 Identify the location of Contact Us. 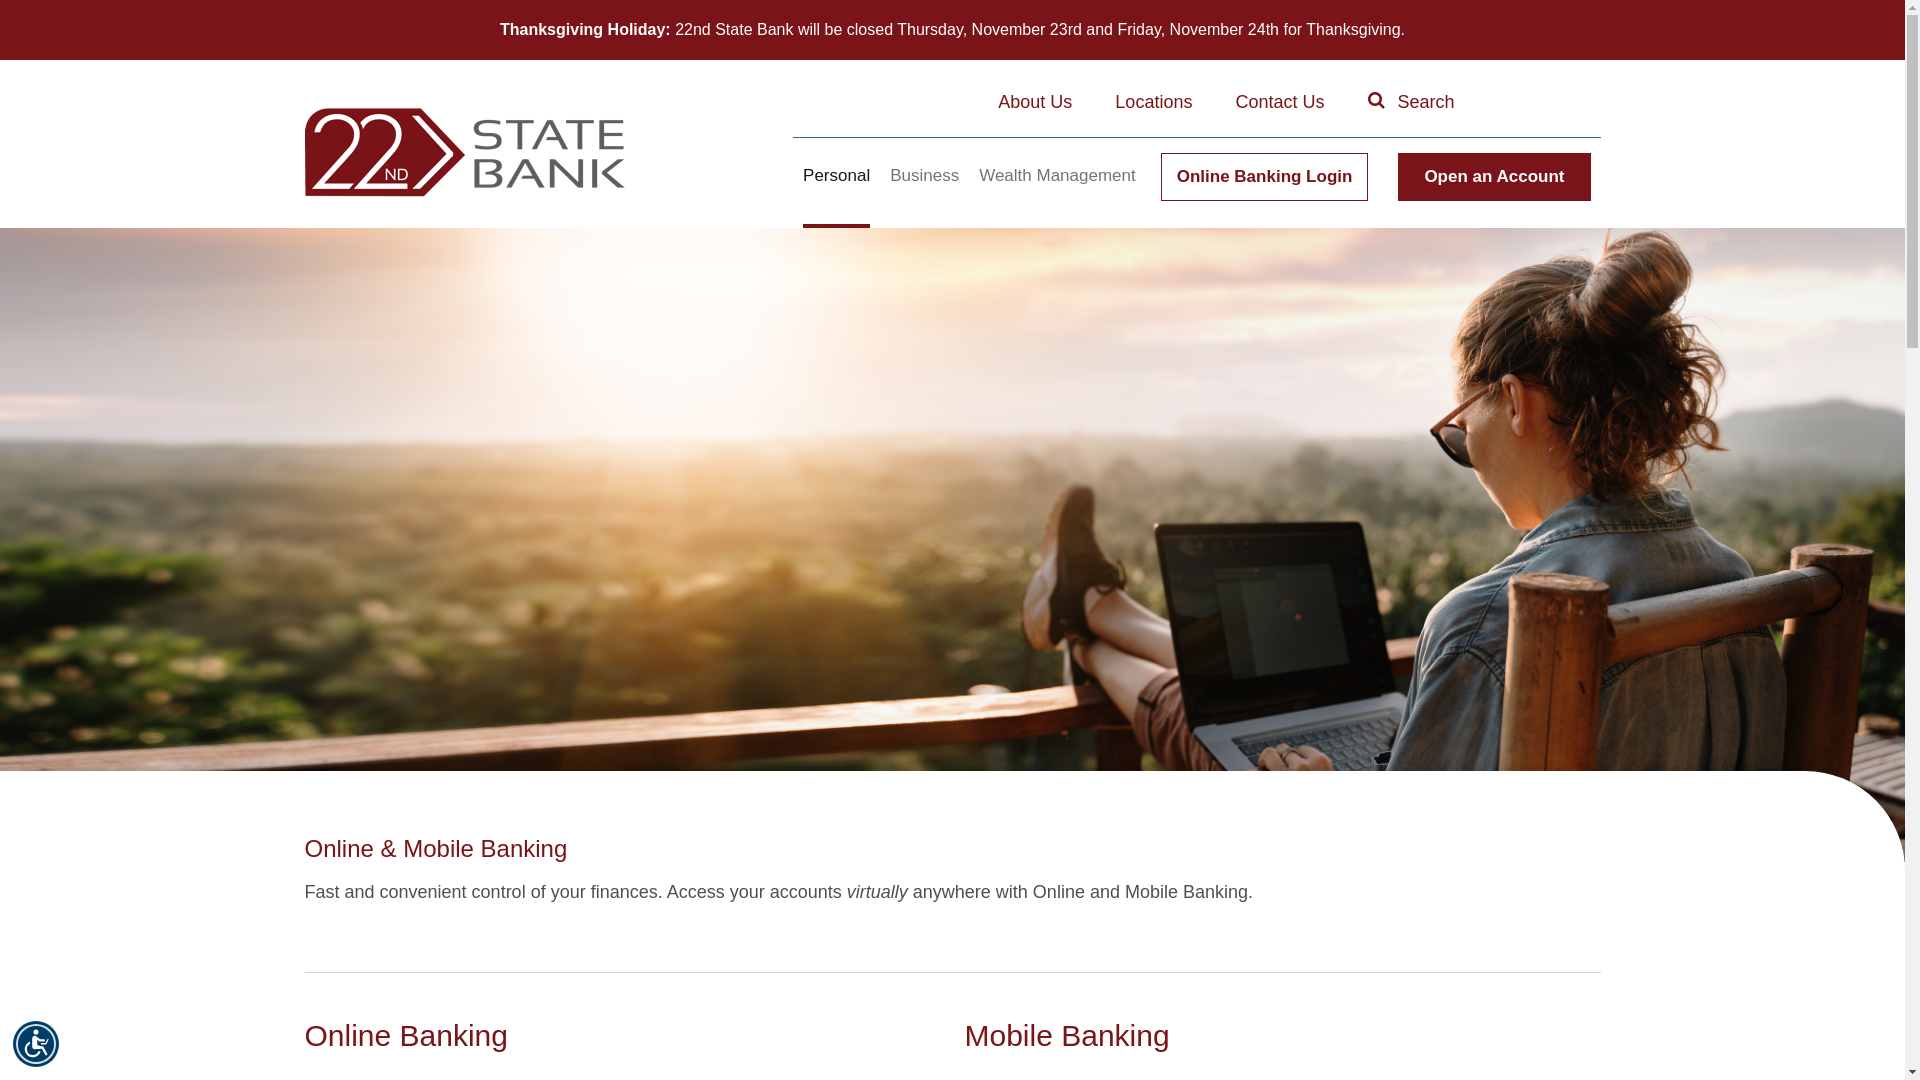
(1280, 102).